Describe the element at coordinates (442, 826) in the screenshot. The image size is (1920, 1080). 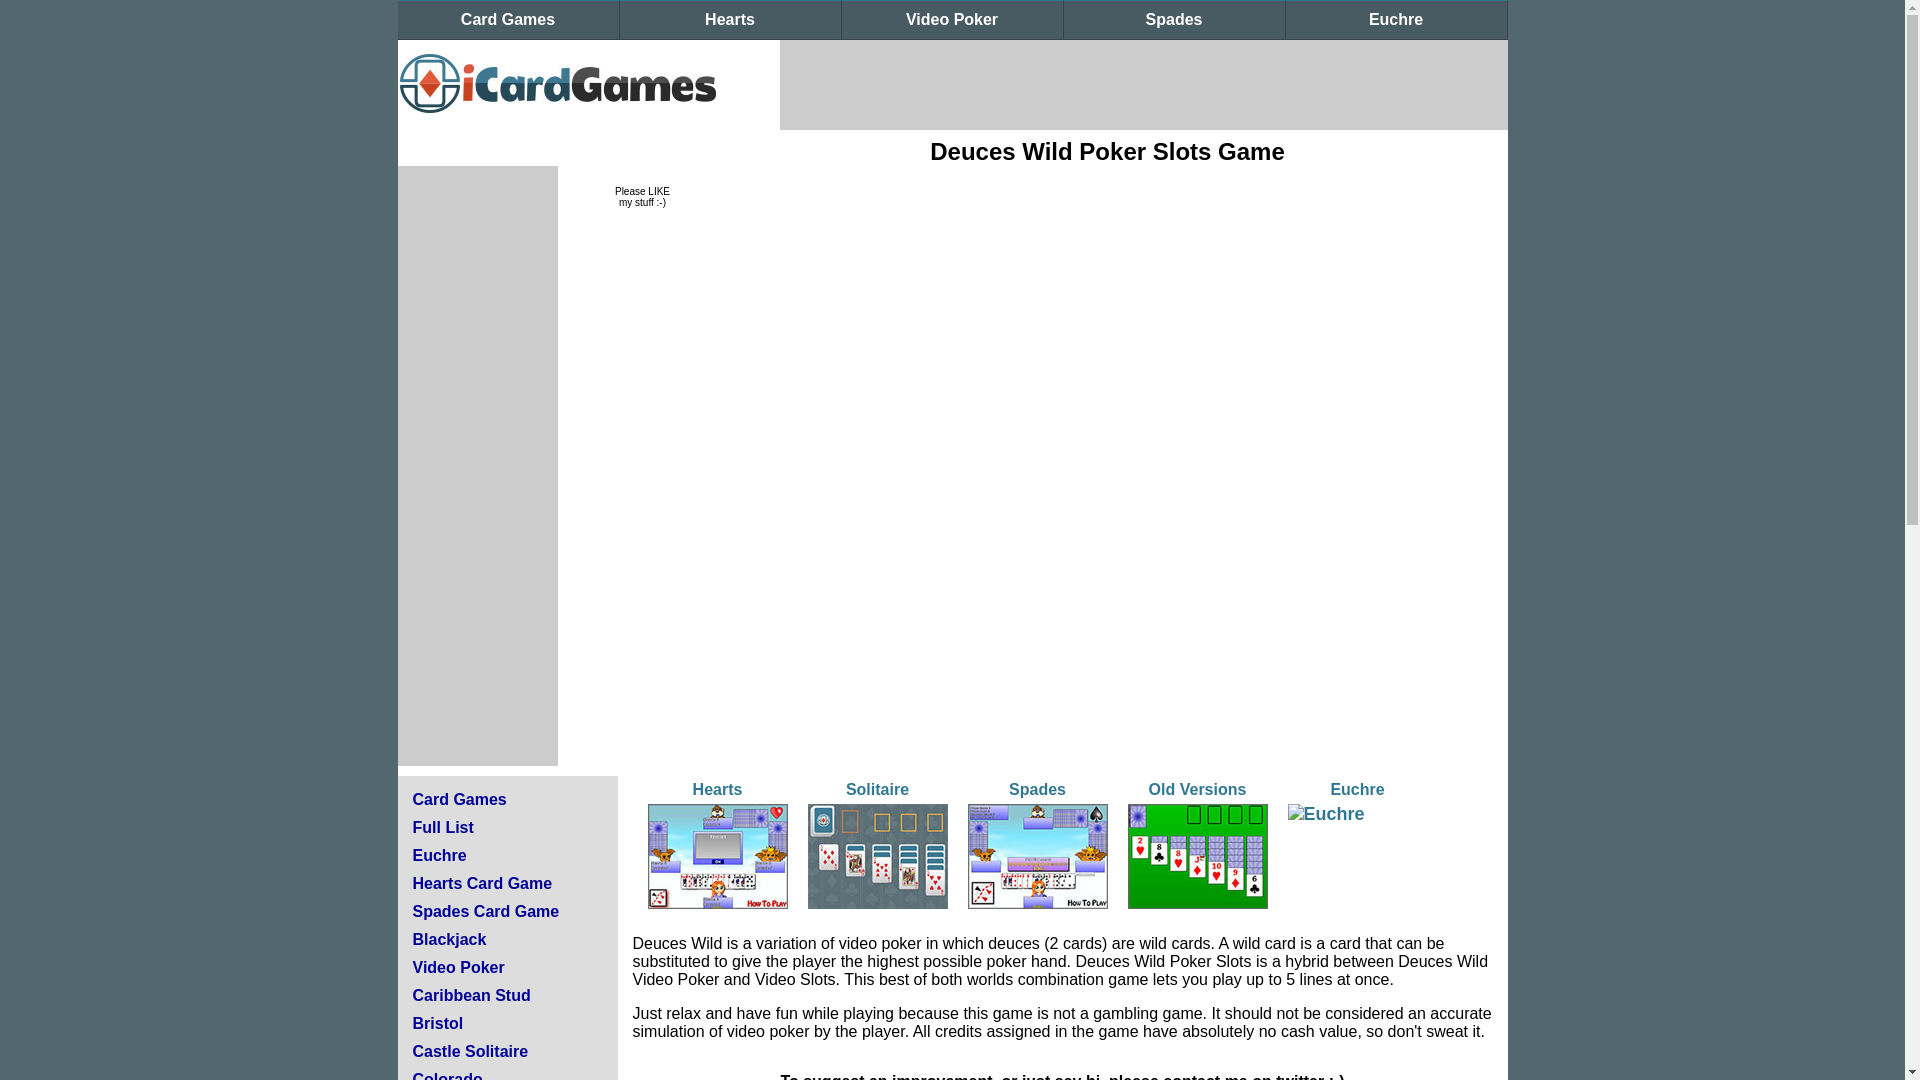
I see `Full List` at that location.